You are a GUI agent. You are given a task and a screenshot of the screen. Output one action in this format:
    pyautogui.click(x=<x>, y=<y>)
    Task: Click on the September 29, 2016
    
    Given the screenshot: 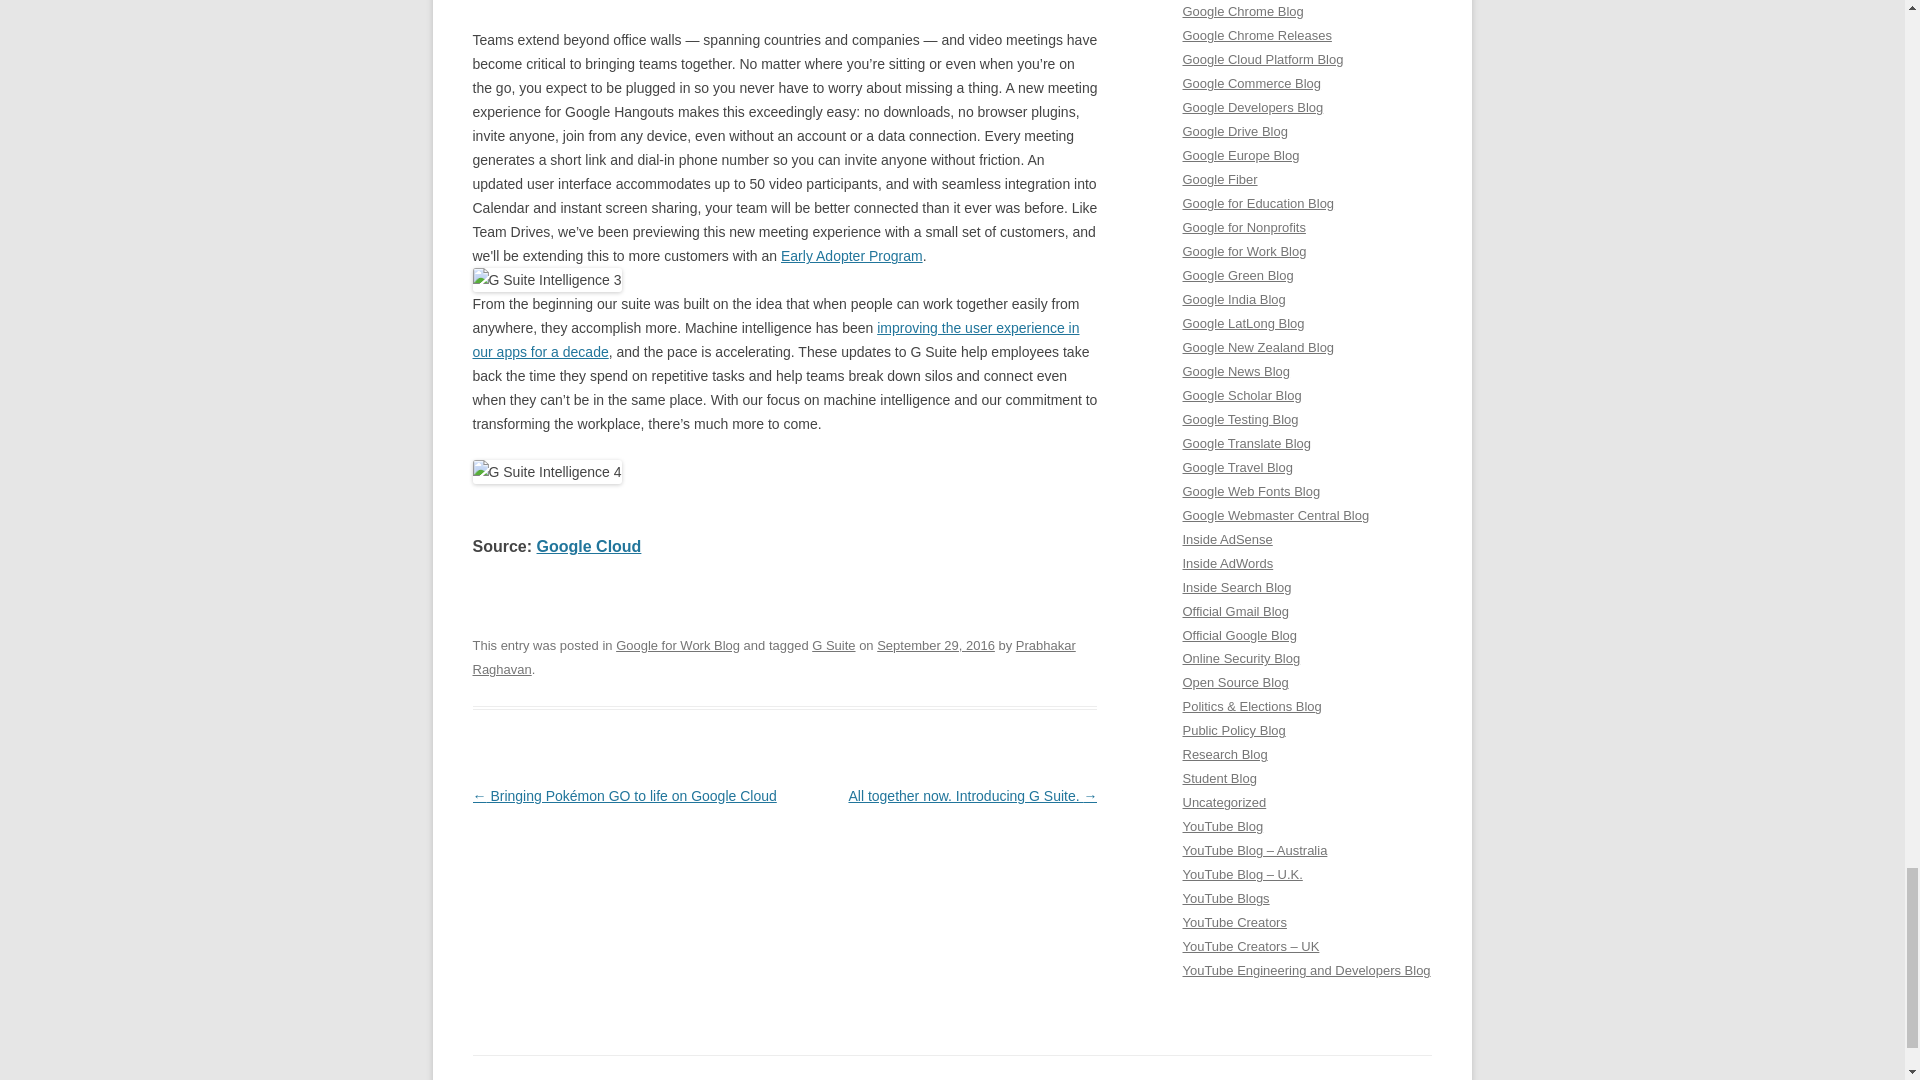 What is the action you would take?
    pyautogui.click(x=936, y=646)
    